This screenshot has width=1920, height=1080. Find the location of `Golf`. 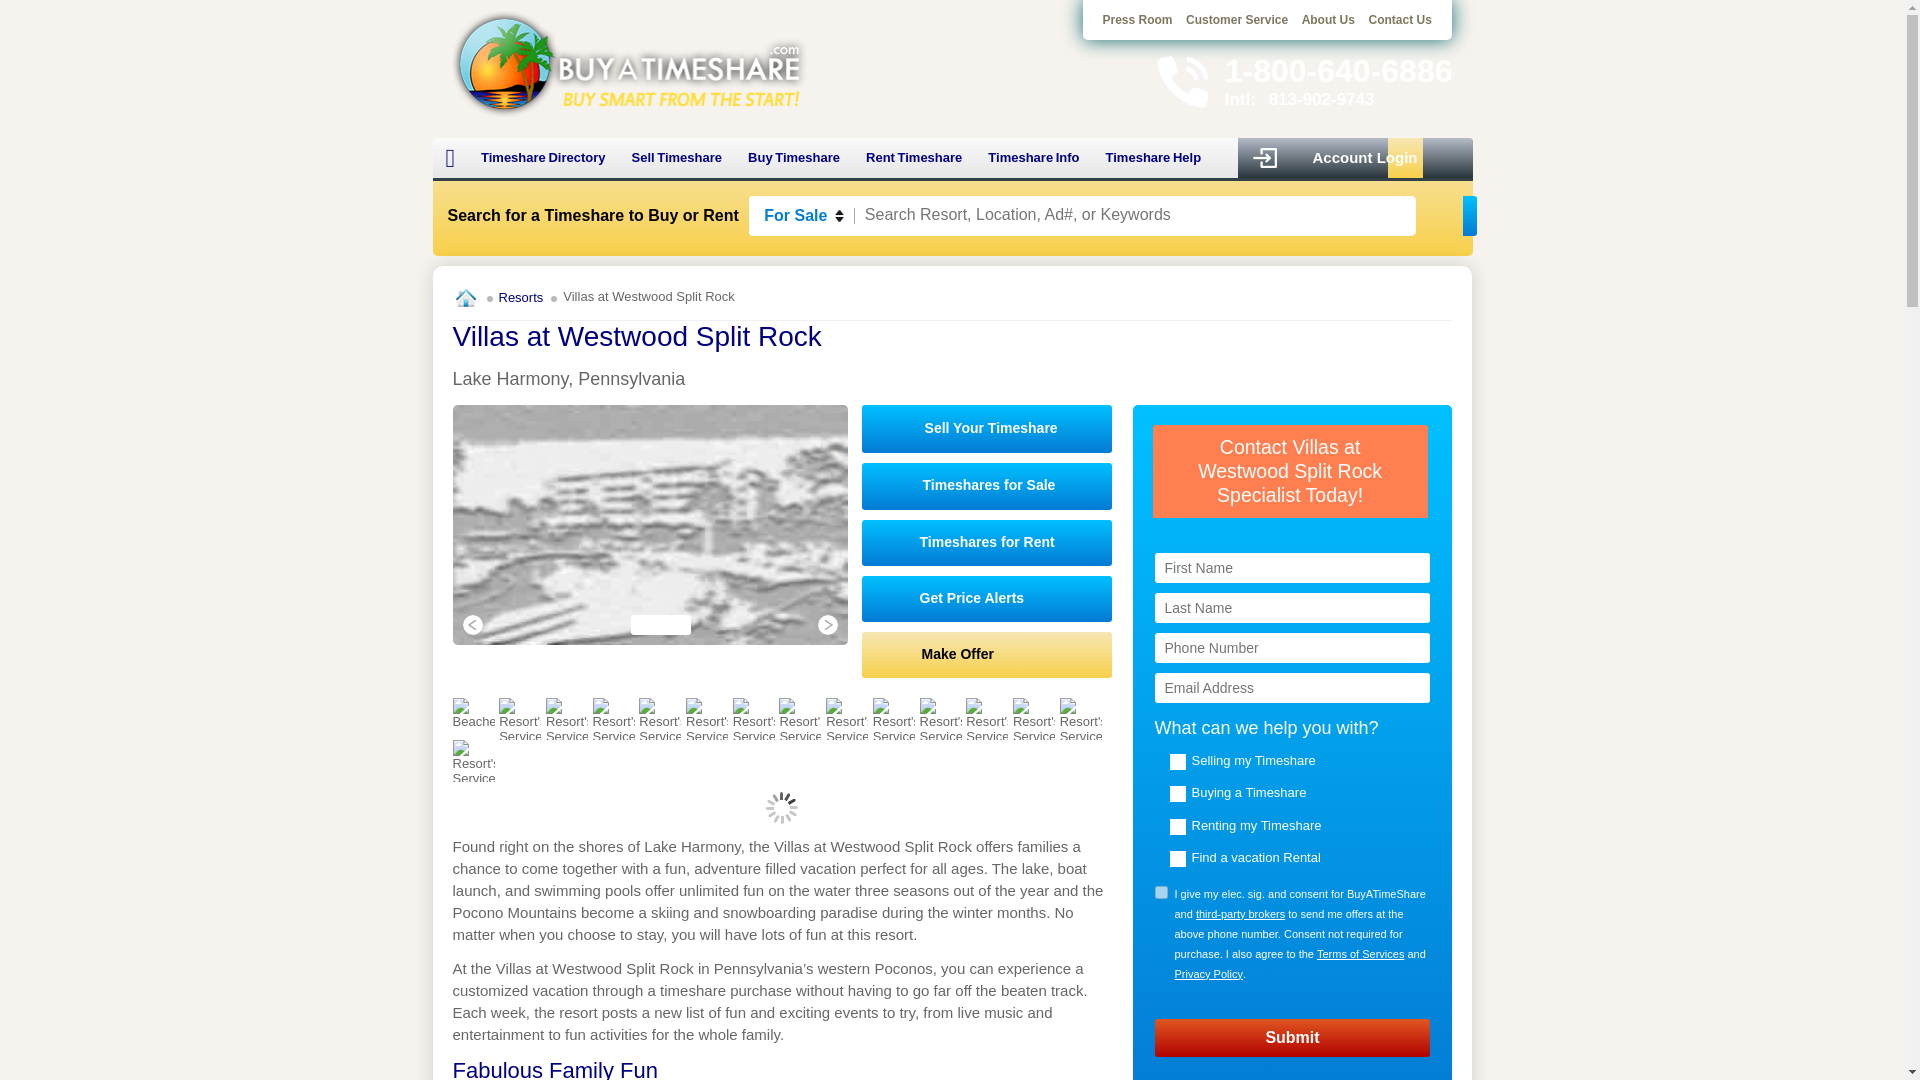

Golf is located at coordinates (566, 718).